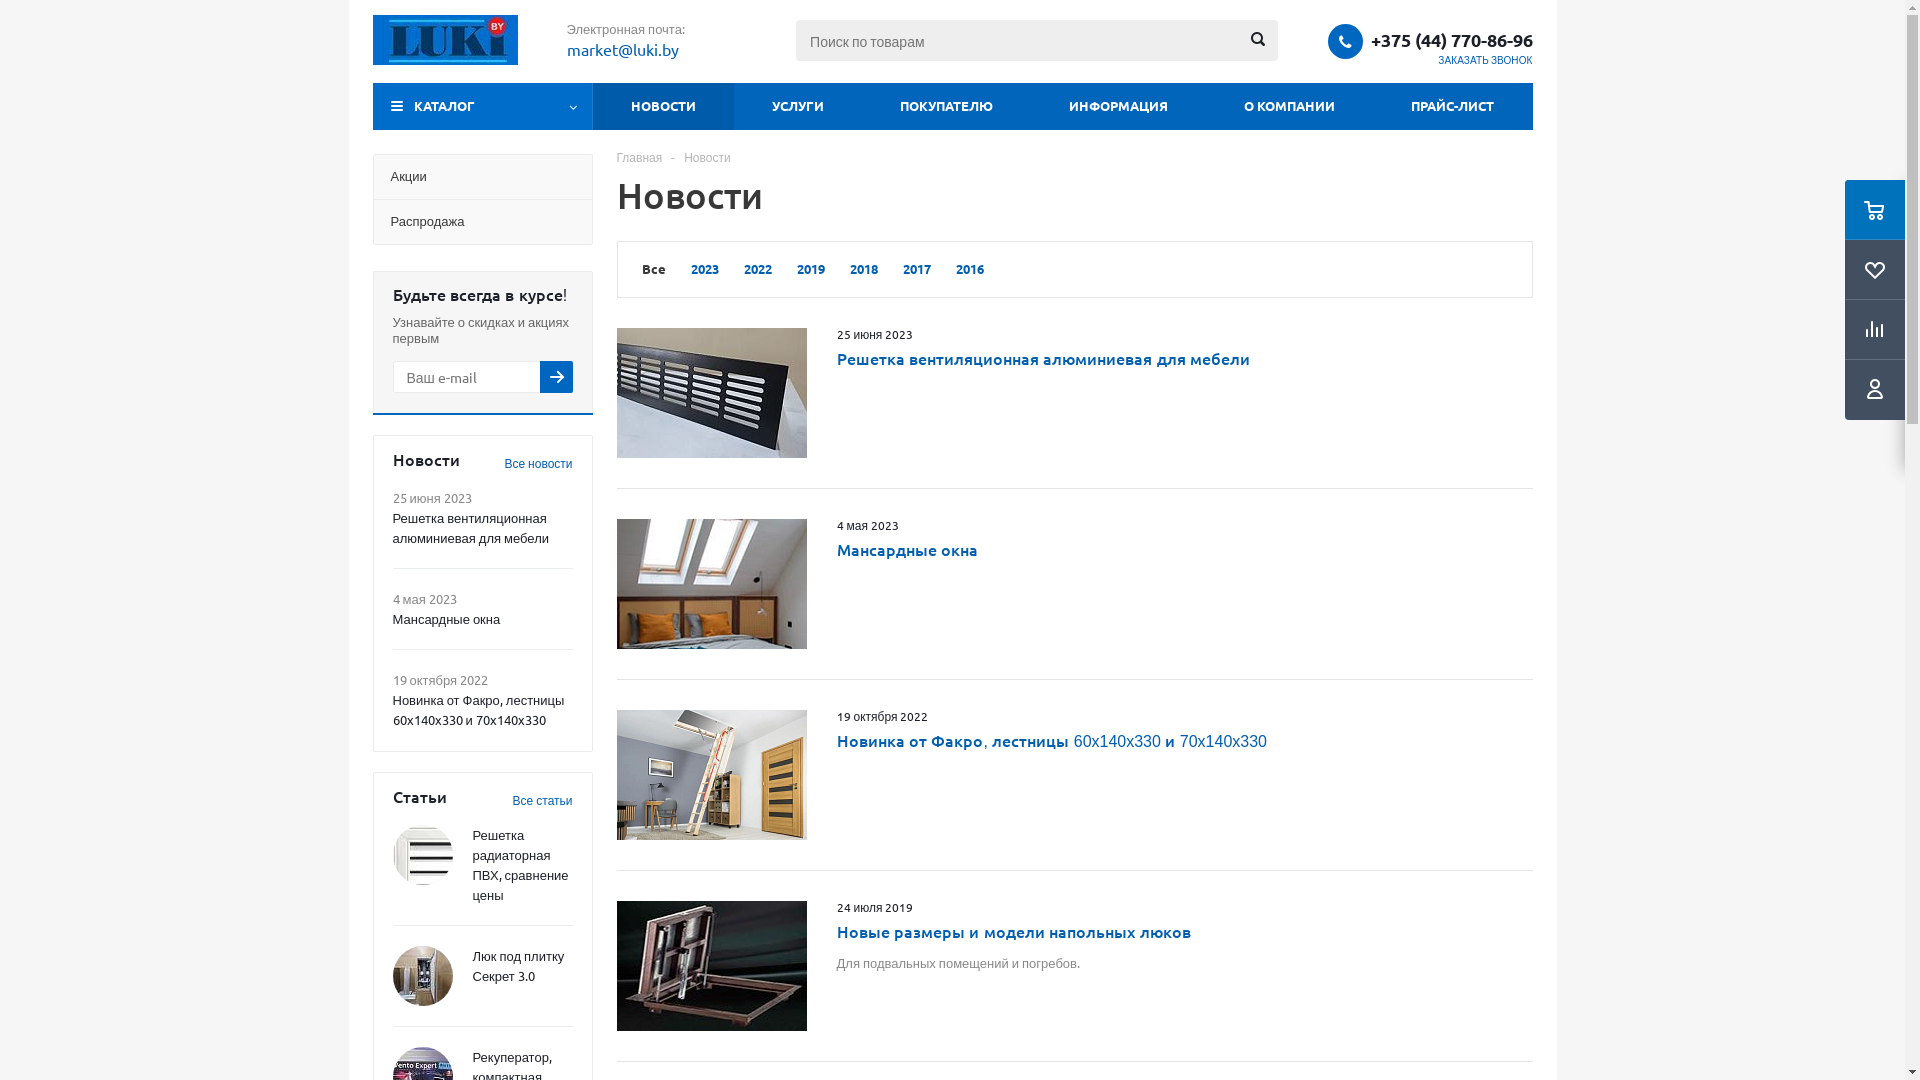 Image resolution: width=1920 pixels, height=1080 pixels. What do you see at coordinates (1451, 40) in the screenshot?
I see `+375 (44) 770-86-96` at bounding box center [1451, 40].